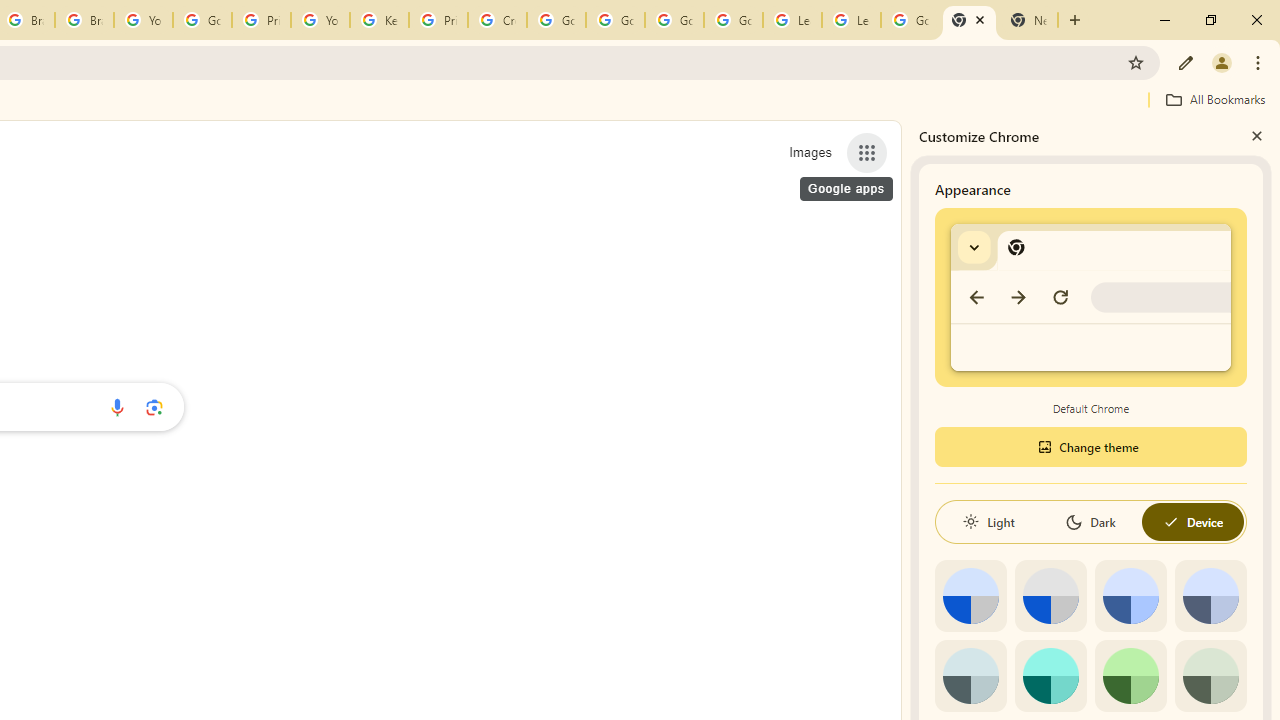 This screenshot has width=1280, height=720. What do you see at coordinates (867, 152) in the screenshot?
I see `Google apps` at bounding box center [867, 152].